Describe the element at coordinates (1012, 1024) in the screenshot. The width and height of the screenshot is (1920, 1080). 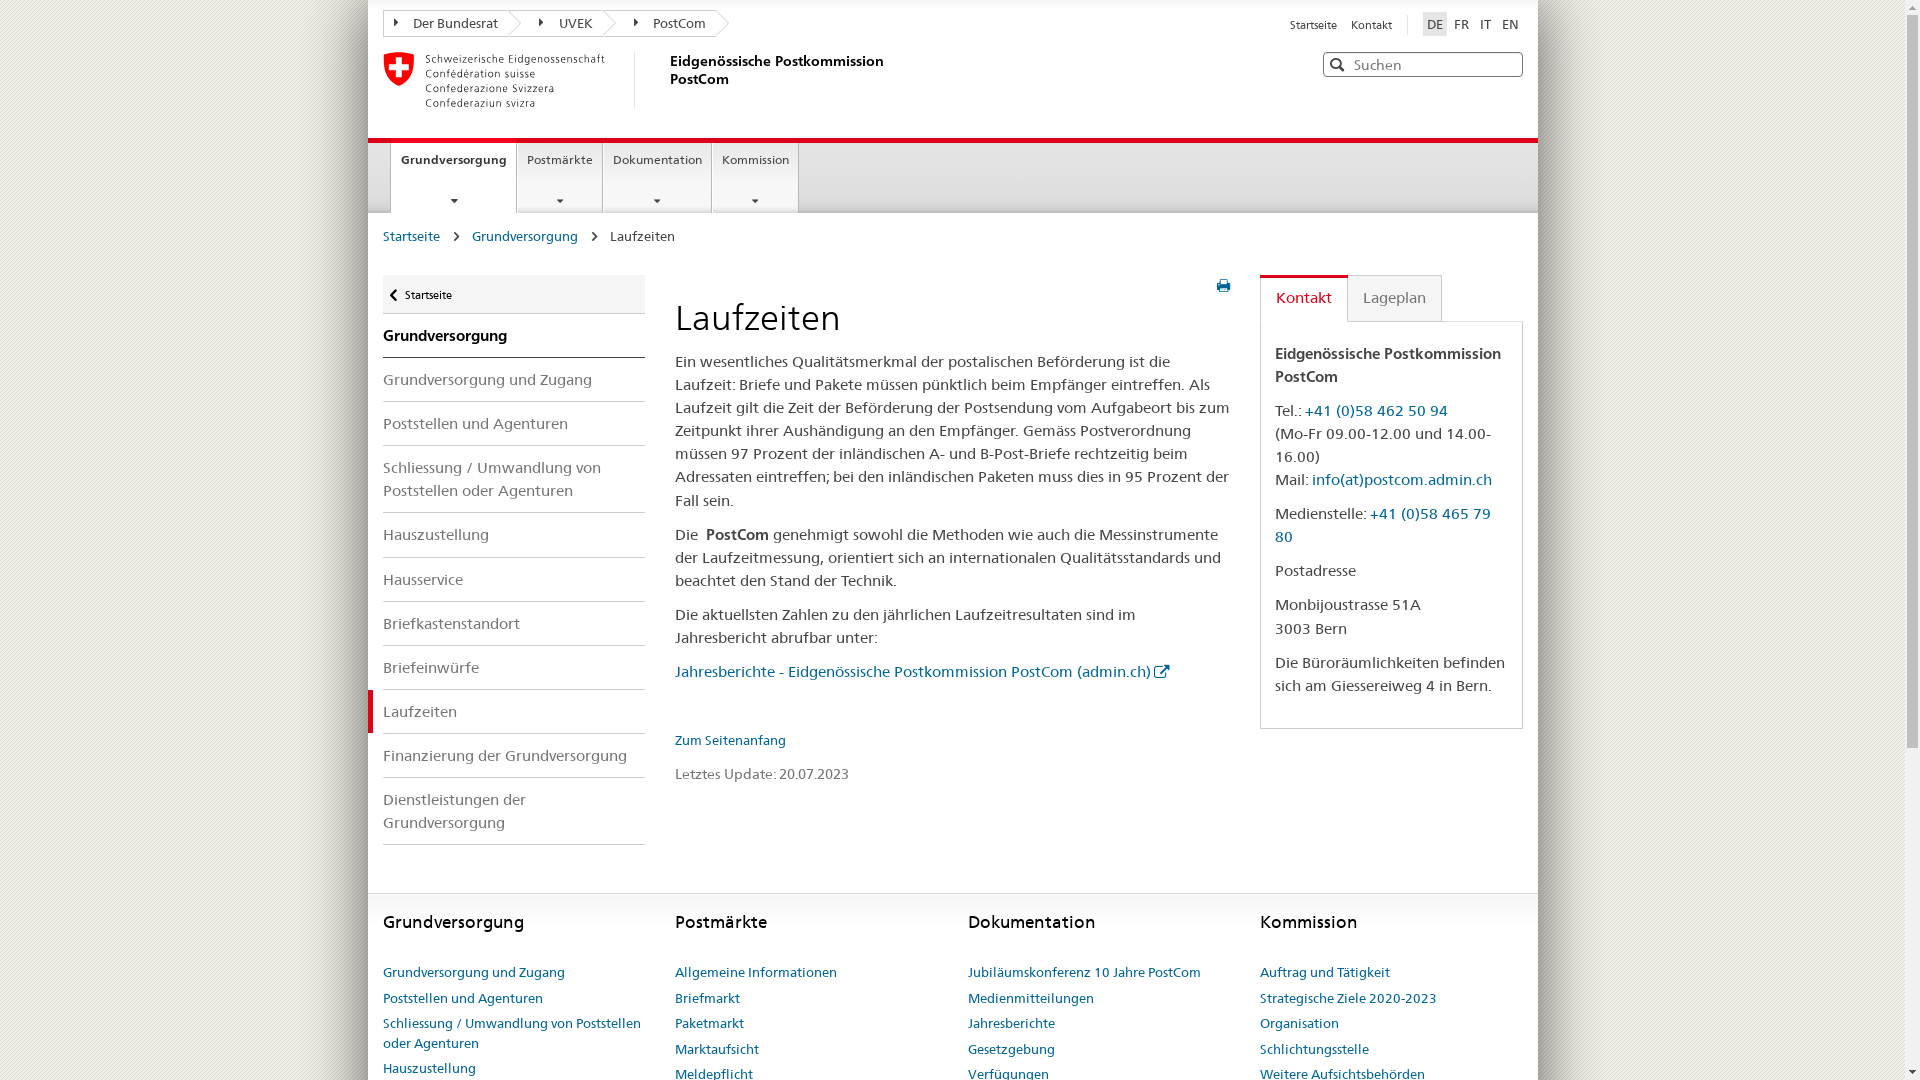
I see `Jahresberichte` at that location.